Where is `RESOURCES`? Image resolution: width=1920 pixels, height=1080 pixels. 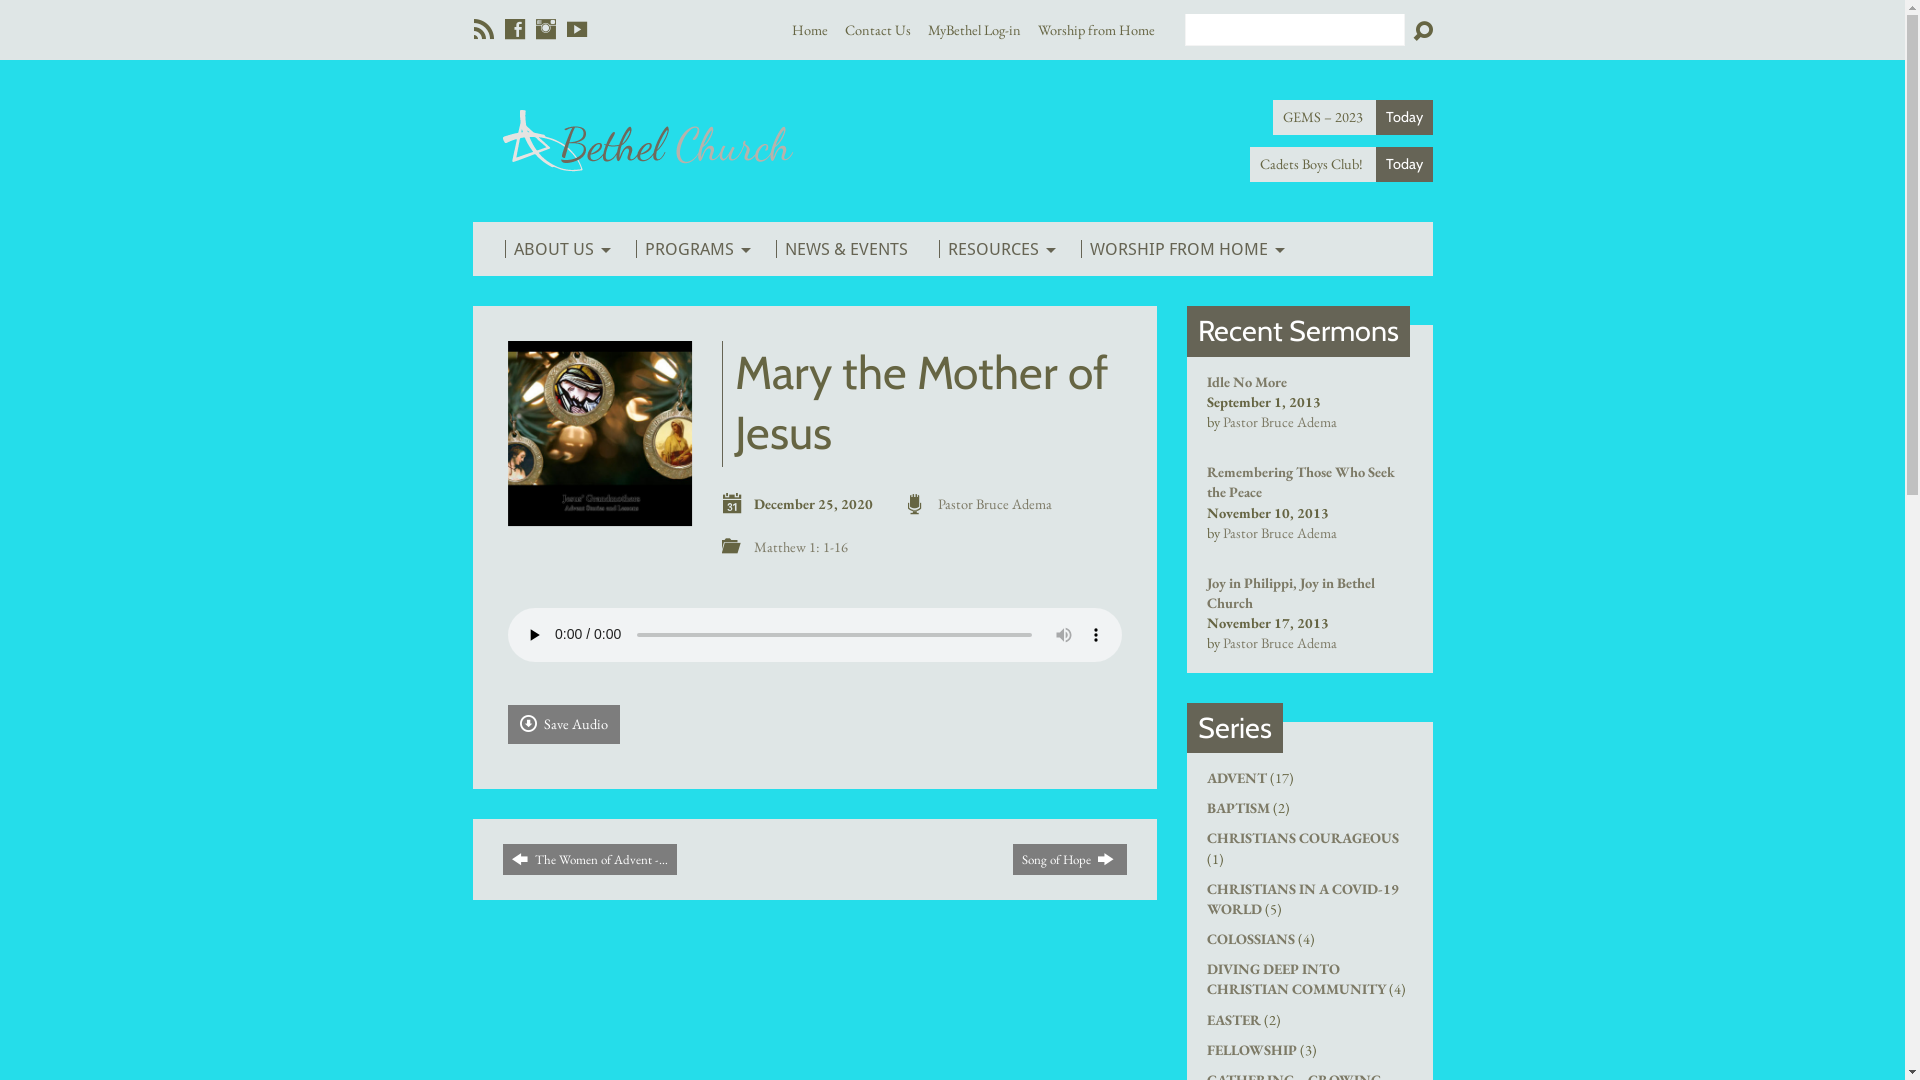
RESOURCES is located at coordinates (994, 249).